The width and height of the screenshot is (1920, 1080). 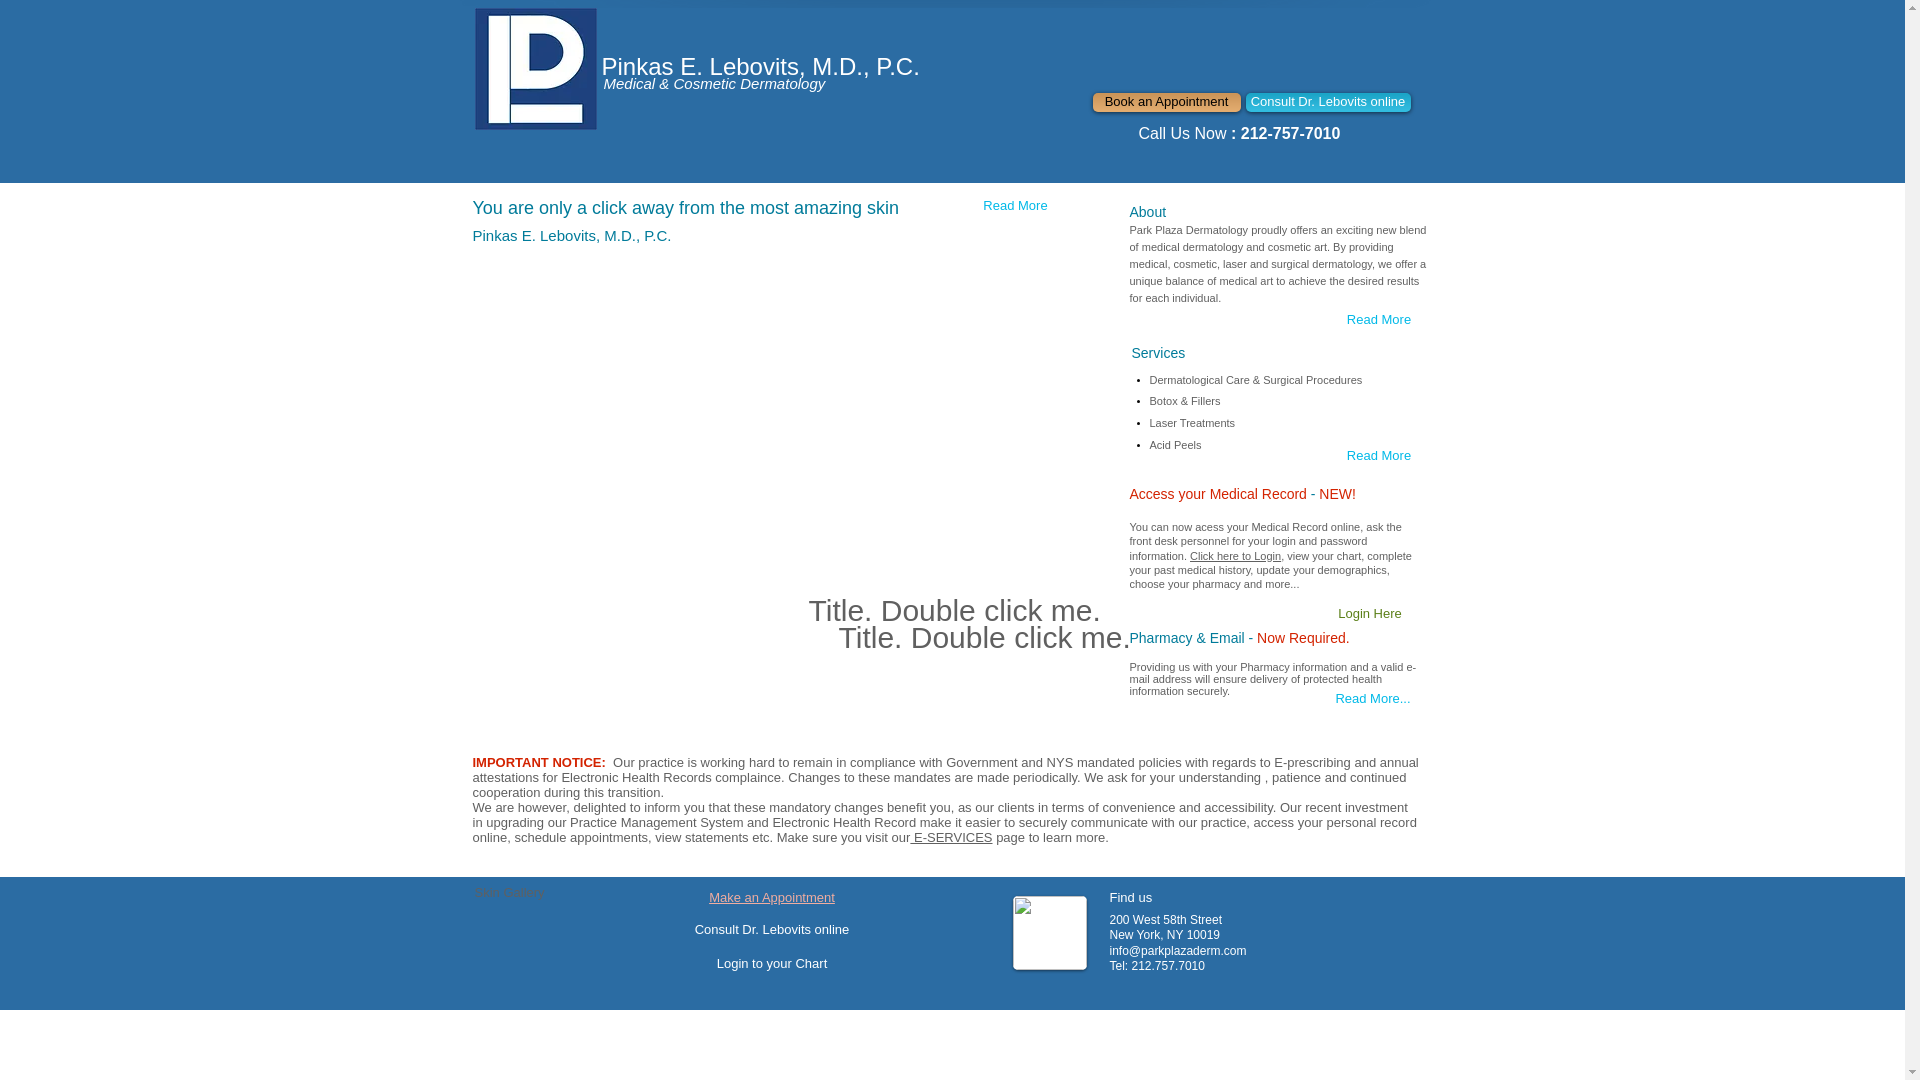 What do you see at coordinates (772, 964) in the screenshot?
I see `Login to your Chart` at bounding box center [772, 964].